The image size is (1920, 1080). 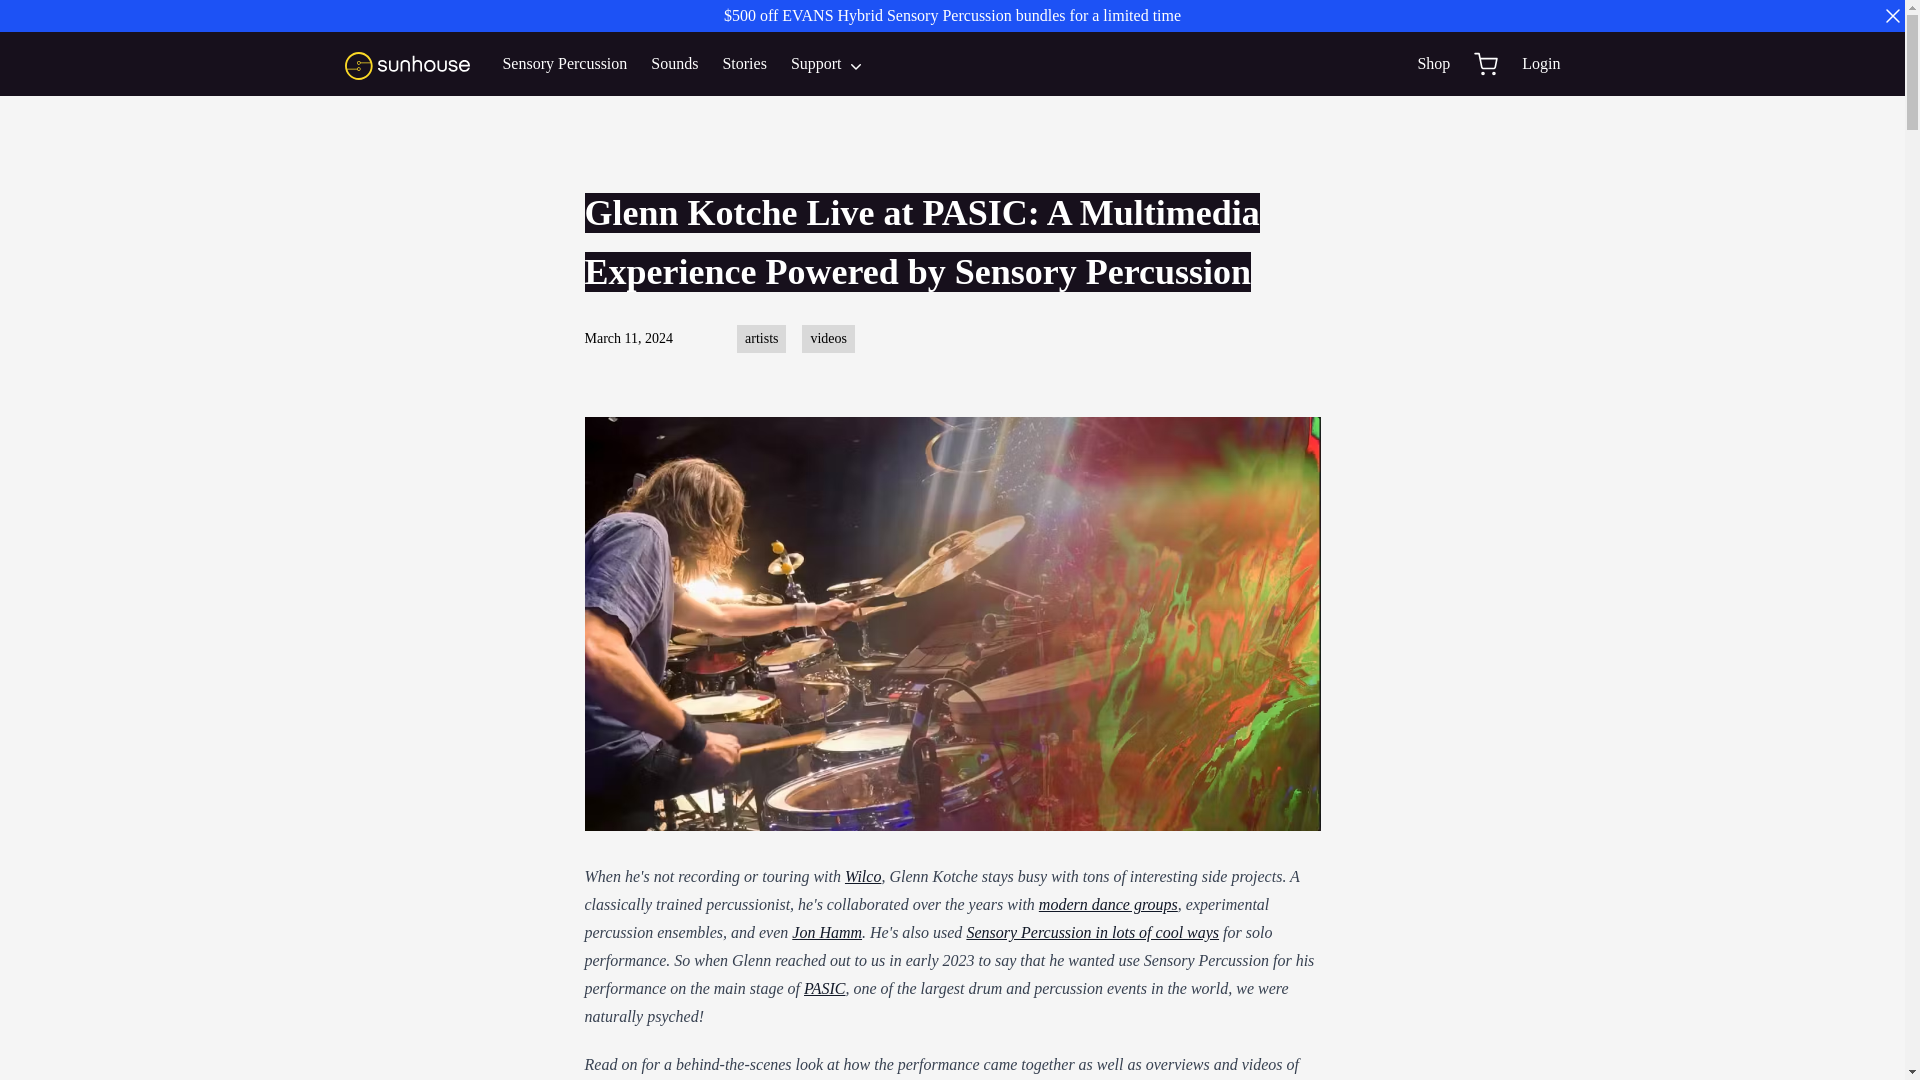 I want to click on Stories, so click(x=744, y=63).